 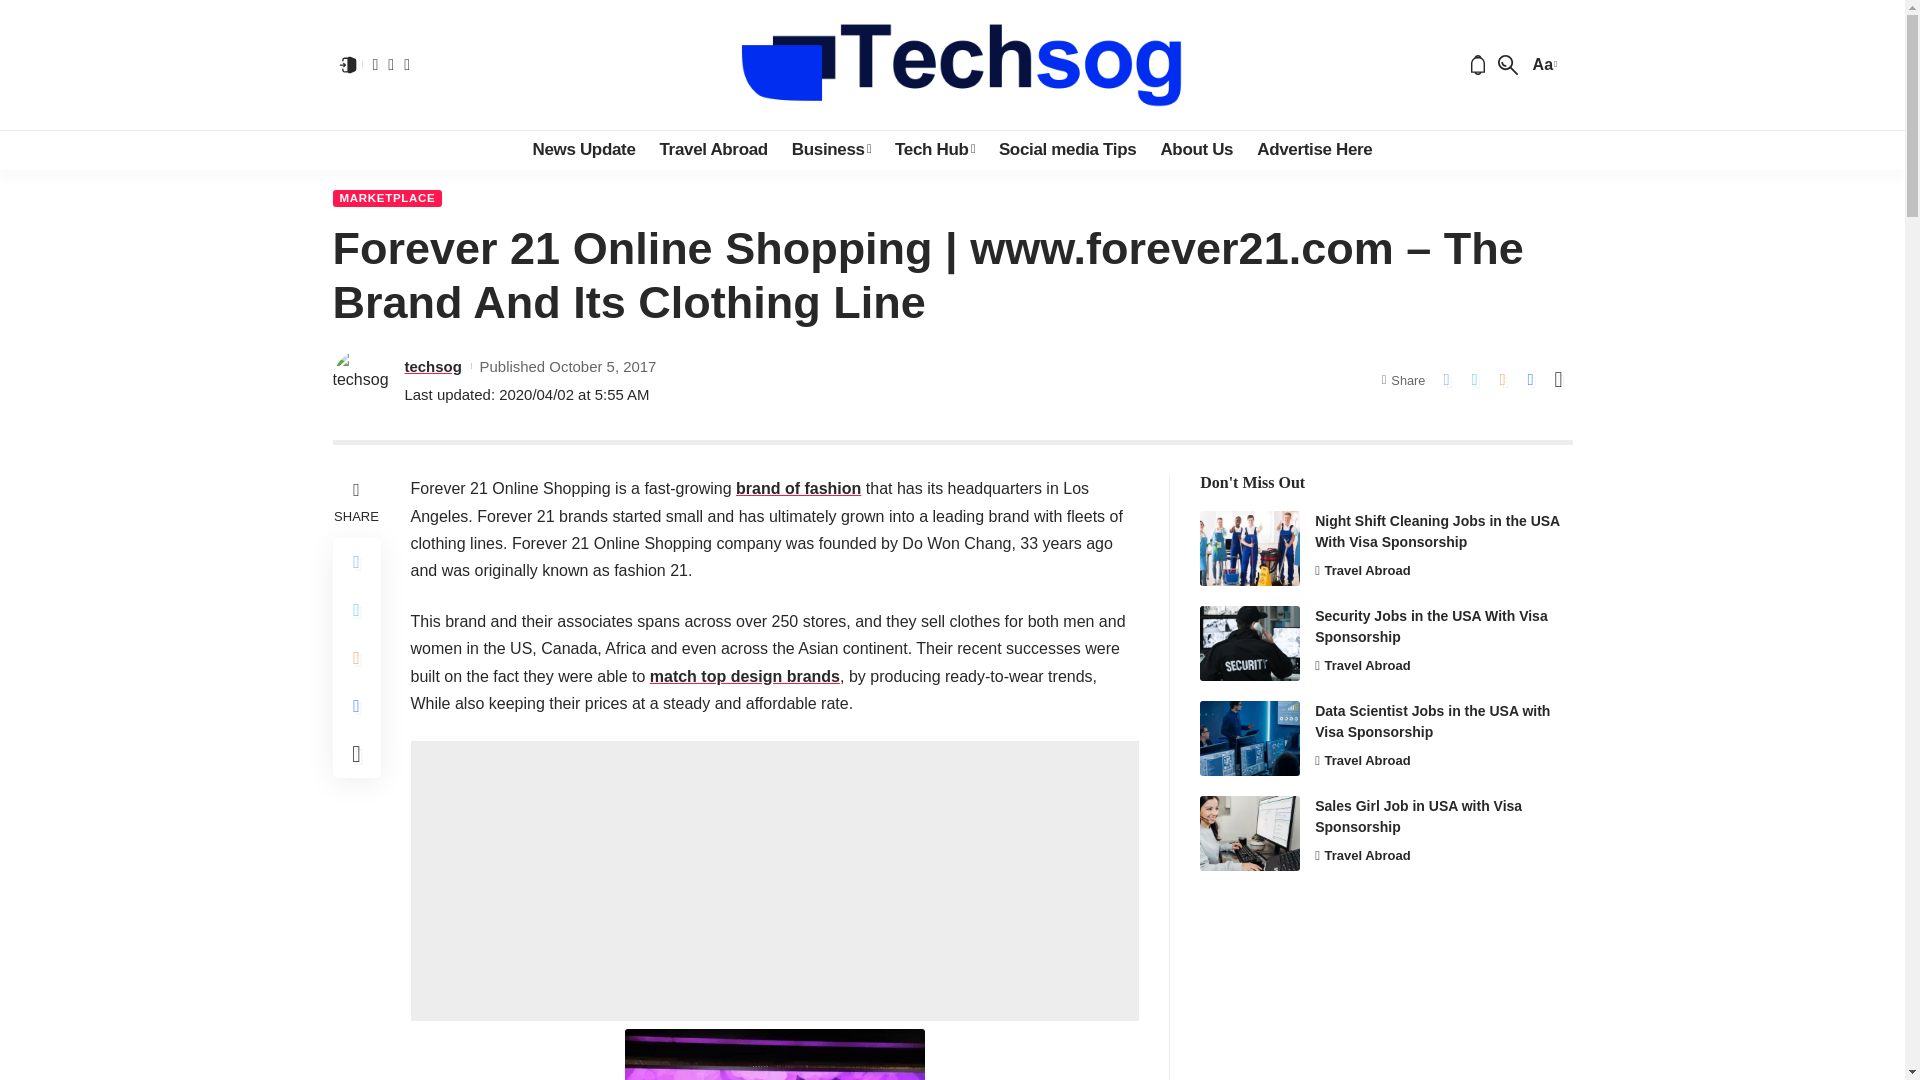 I want to click on News Update, so click(x=584, y=149).